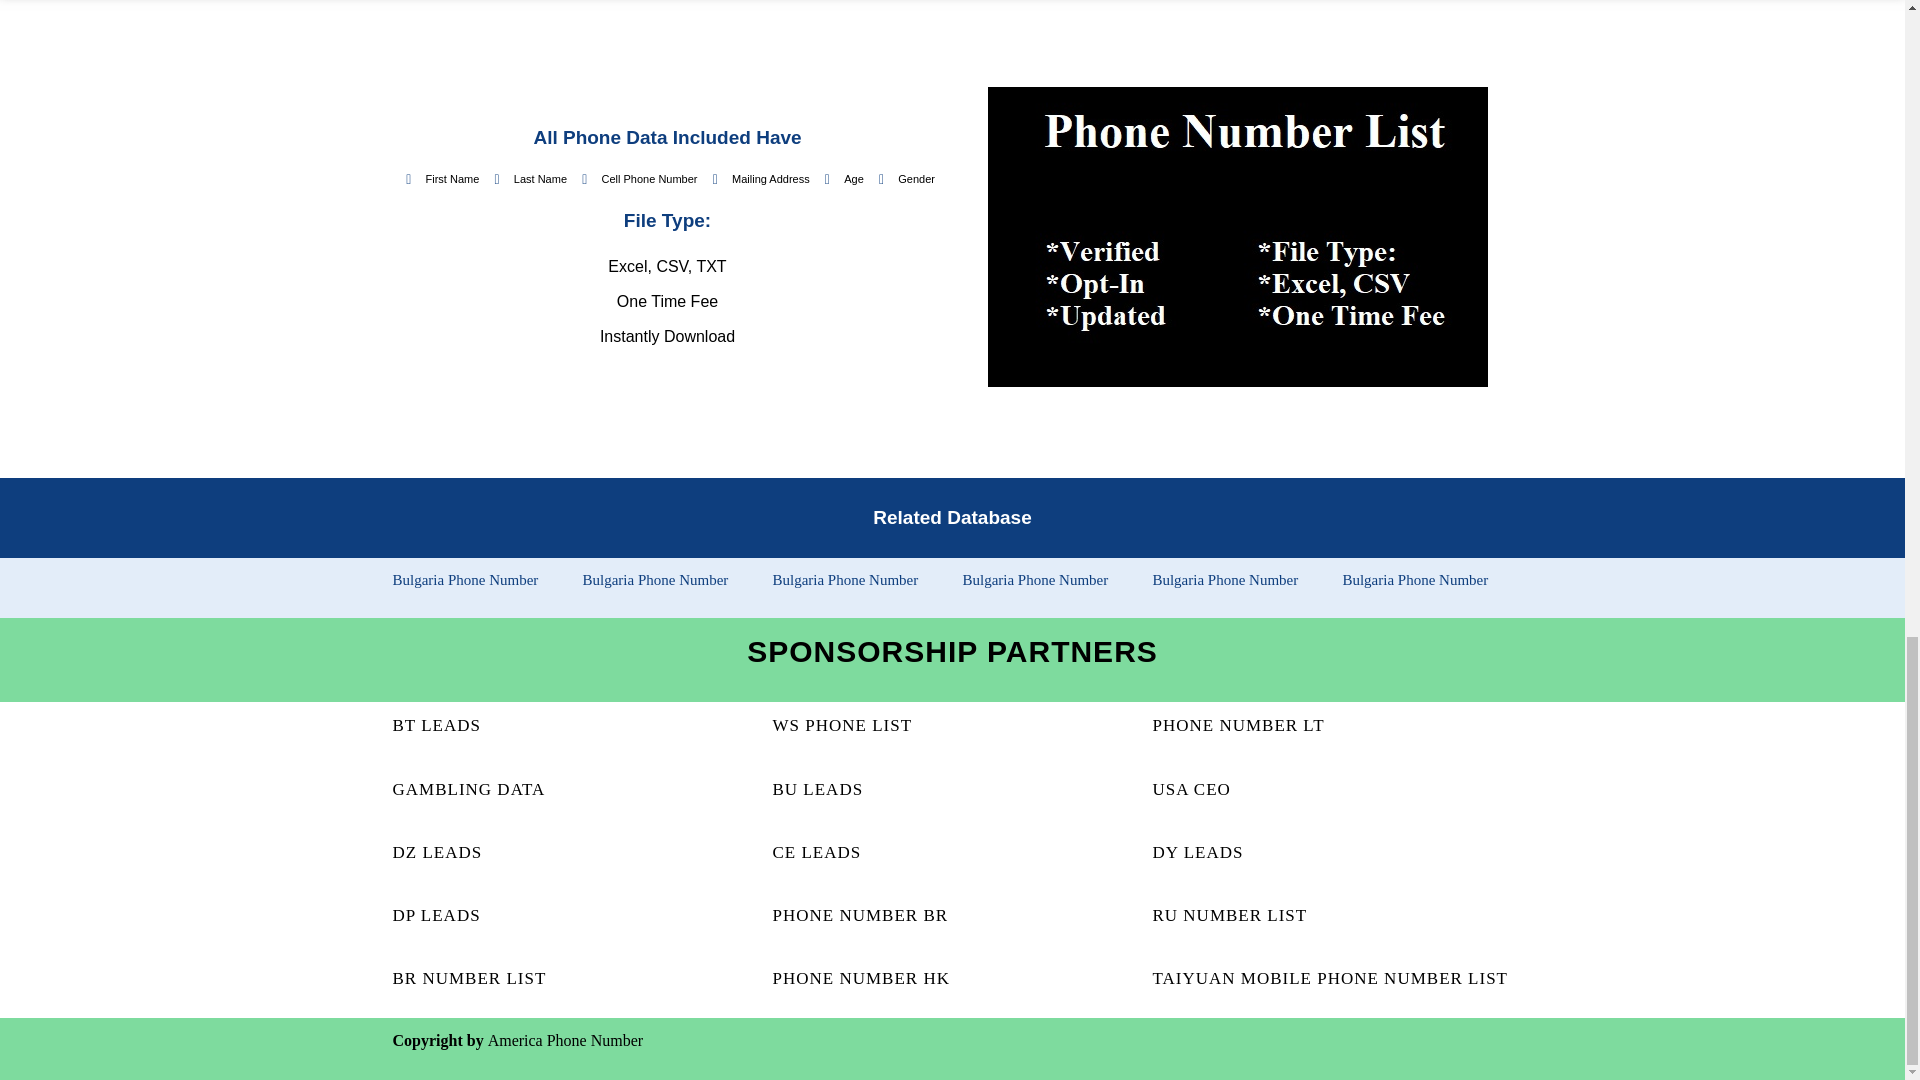 The width and height of the screenshot is (1920, 1080). Describe the element at coordinates (1415, 580) in the screenshot. I see `Bulgaria Phone Number` at that location.